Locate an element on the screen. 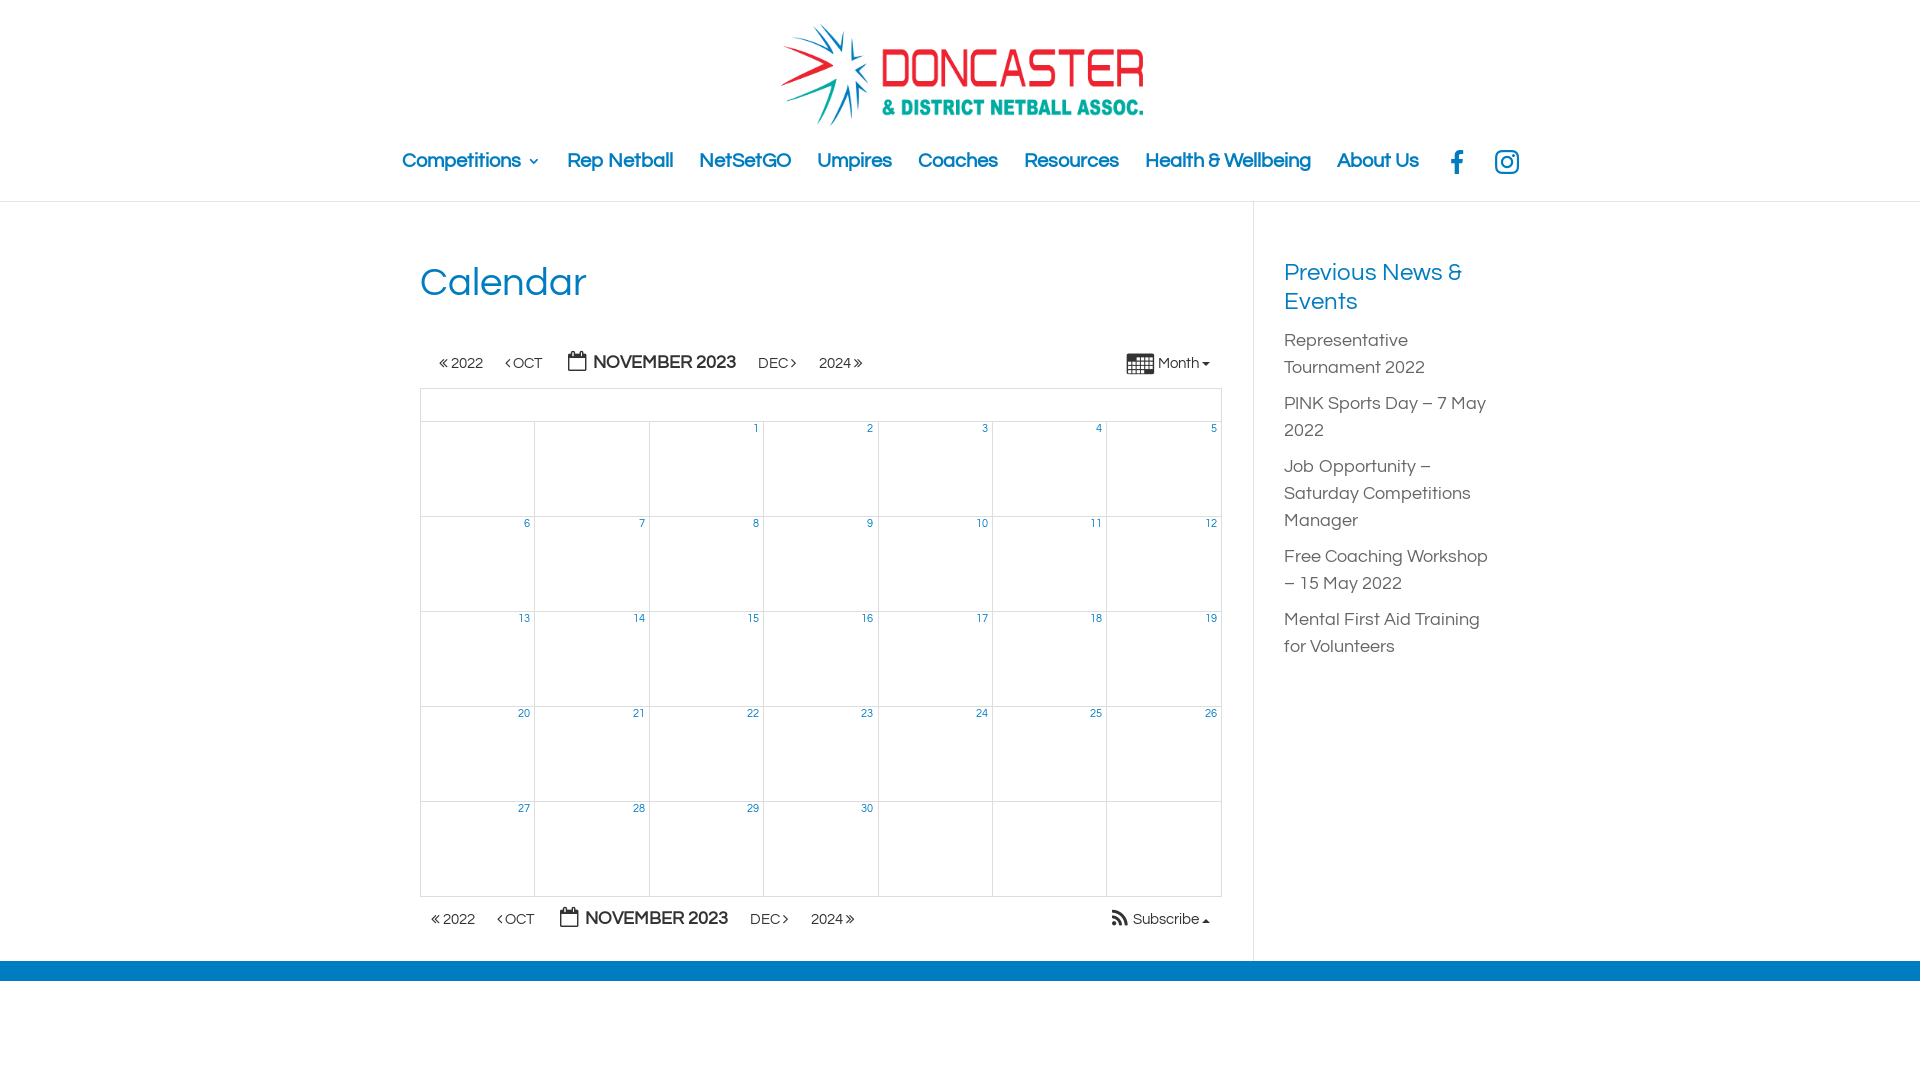 This screenshot has height=1080, width=1920. 29 is located at coordinates (753, 808).